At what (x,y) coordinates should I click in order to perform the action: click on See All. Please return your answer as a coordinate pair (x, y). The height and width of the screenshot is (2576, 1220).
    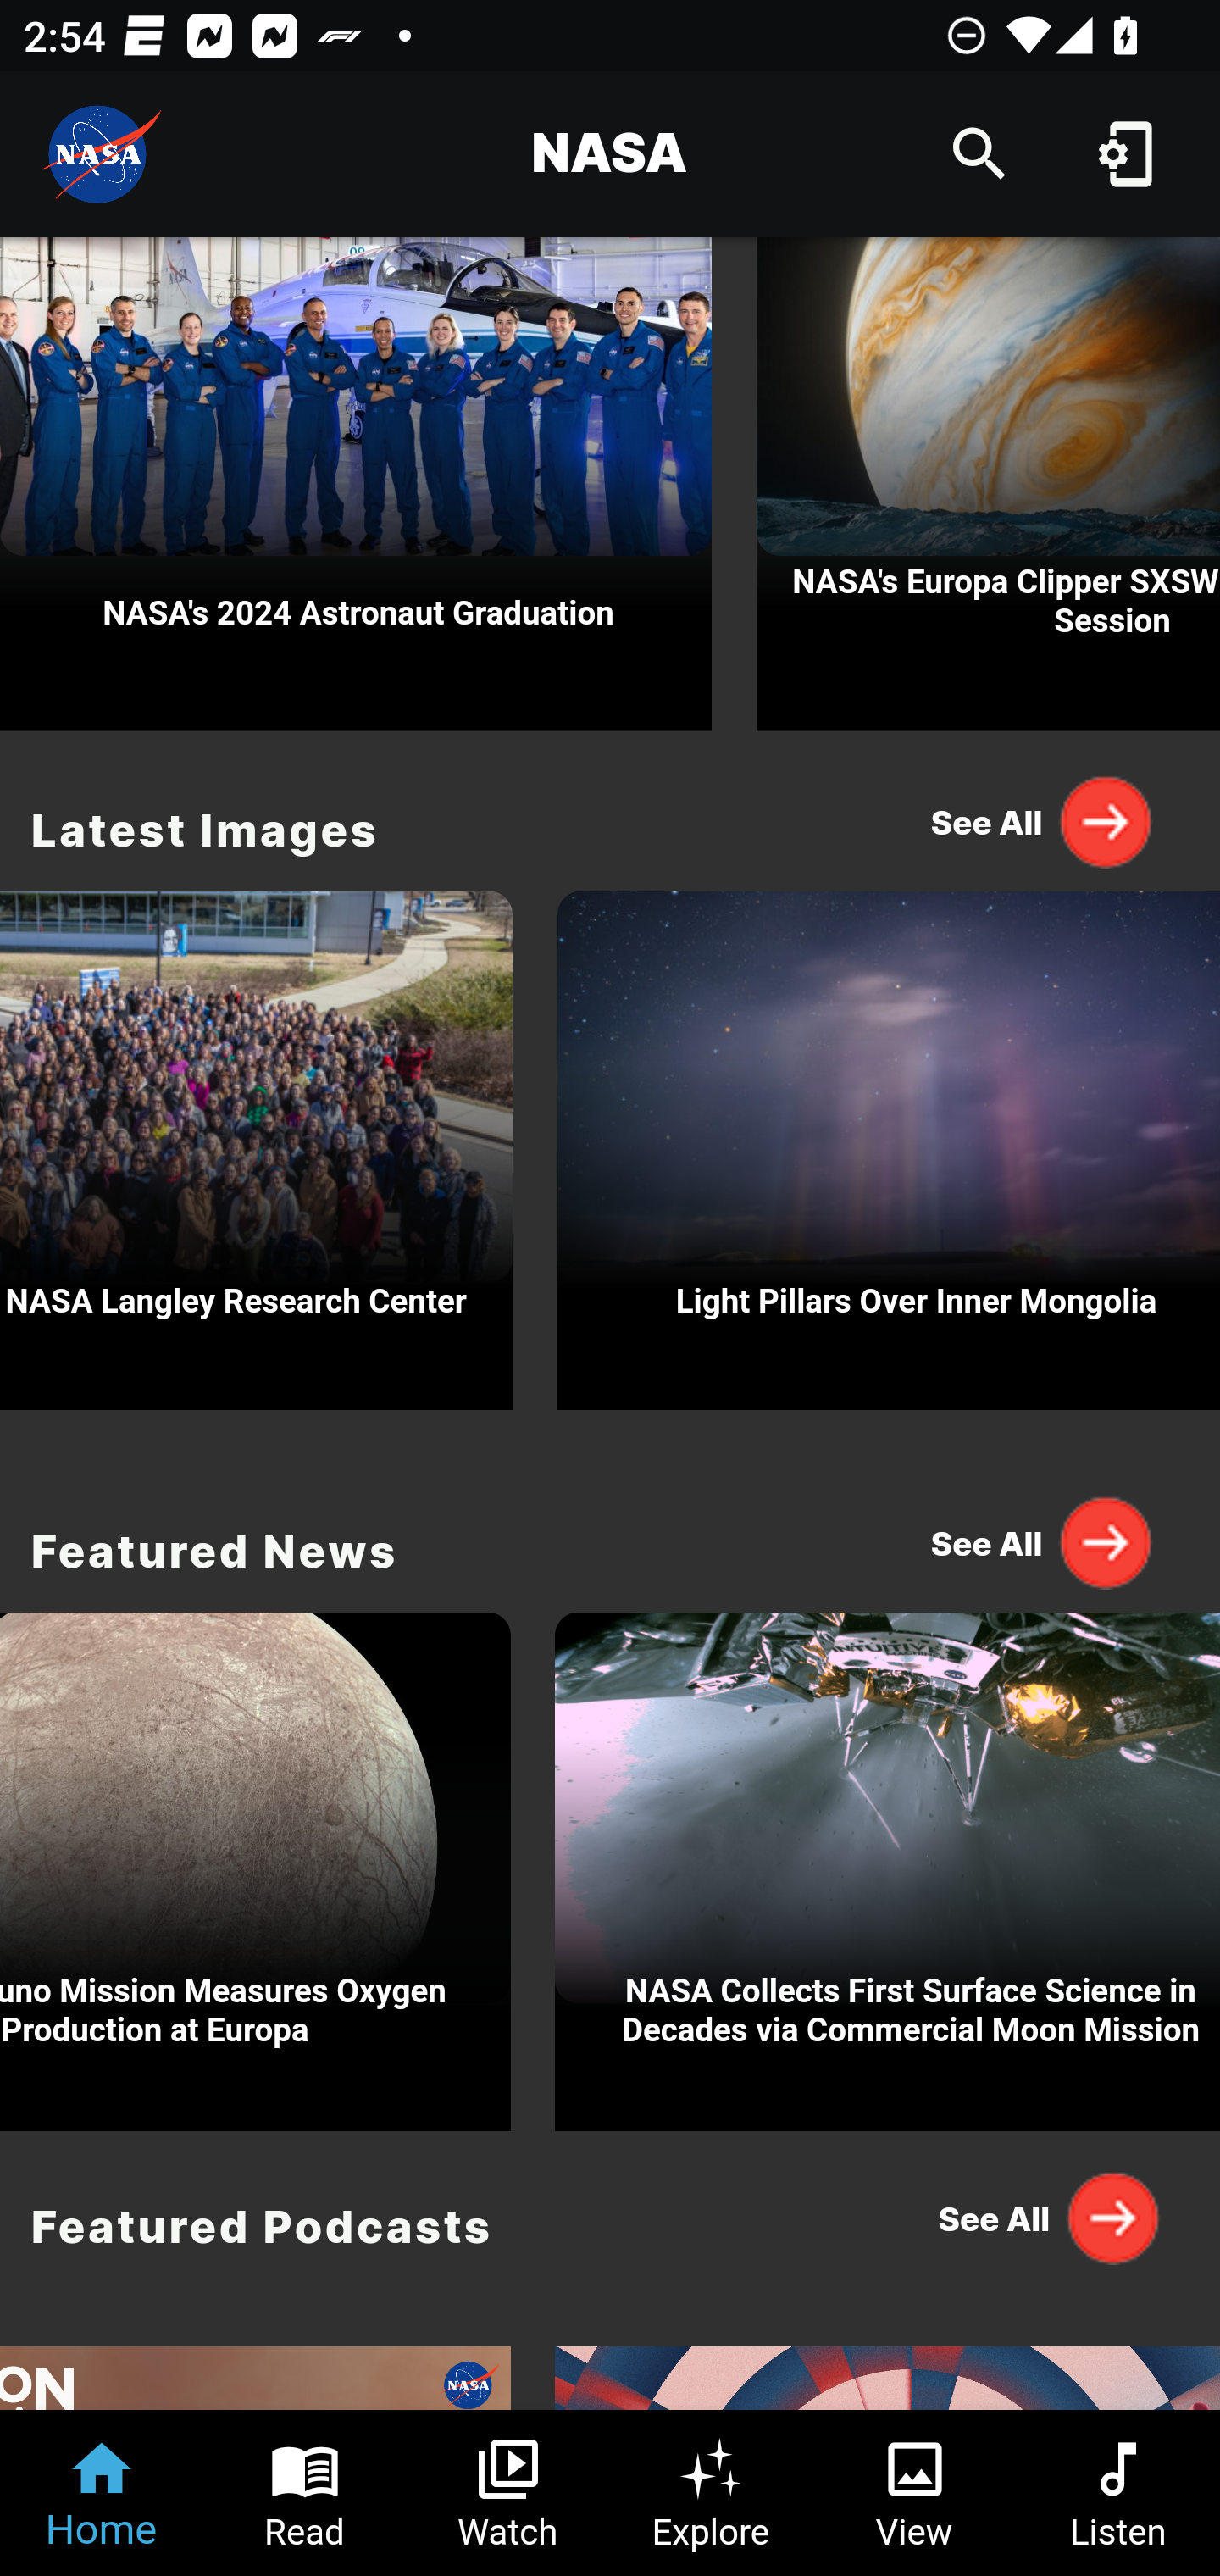
    Looking at the image, I should click on (1042, 2218).